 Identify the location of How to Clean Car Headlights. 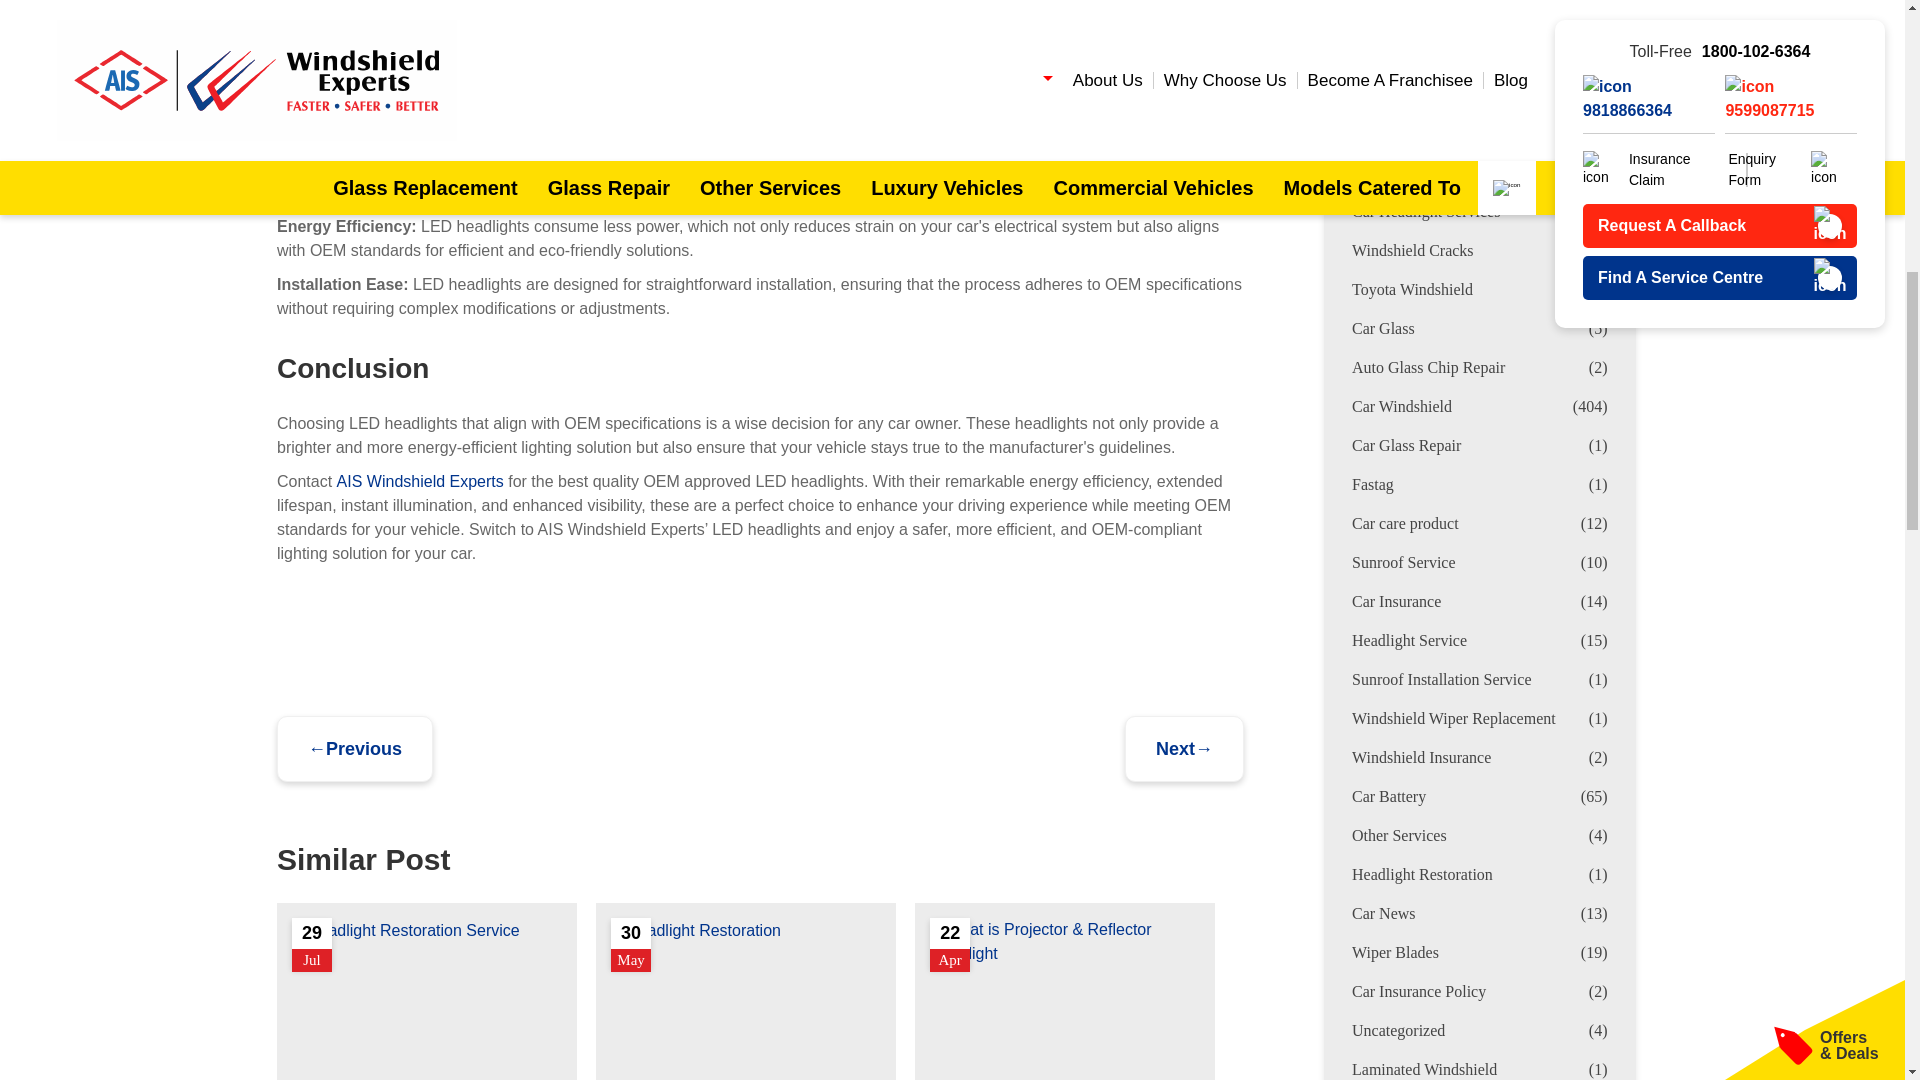
(696, 930).